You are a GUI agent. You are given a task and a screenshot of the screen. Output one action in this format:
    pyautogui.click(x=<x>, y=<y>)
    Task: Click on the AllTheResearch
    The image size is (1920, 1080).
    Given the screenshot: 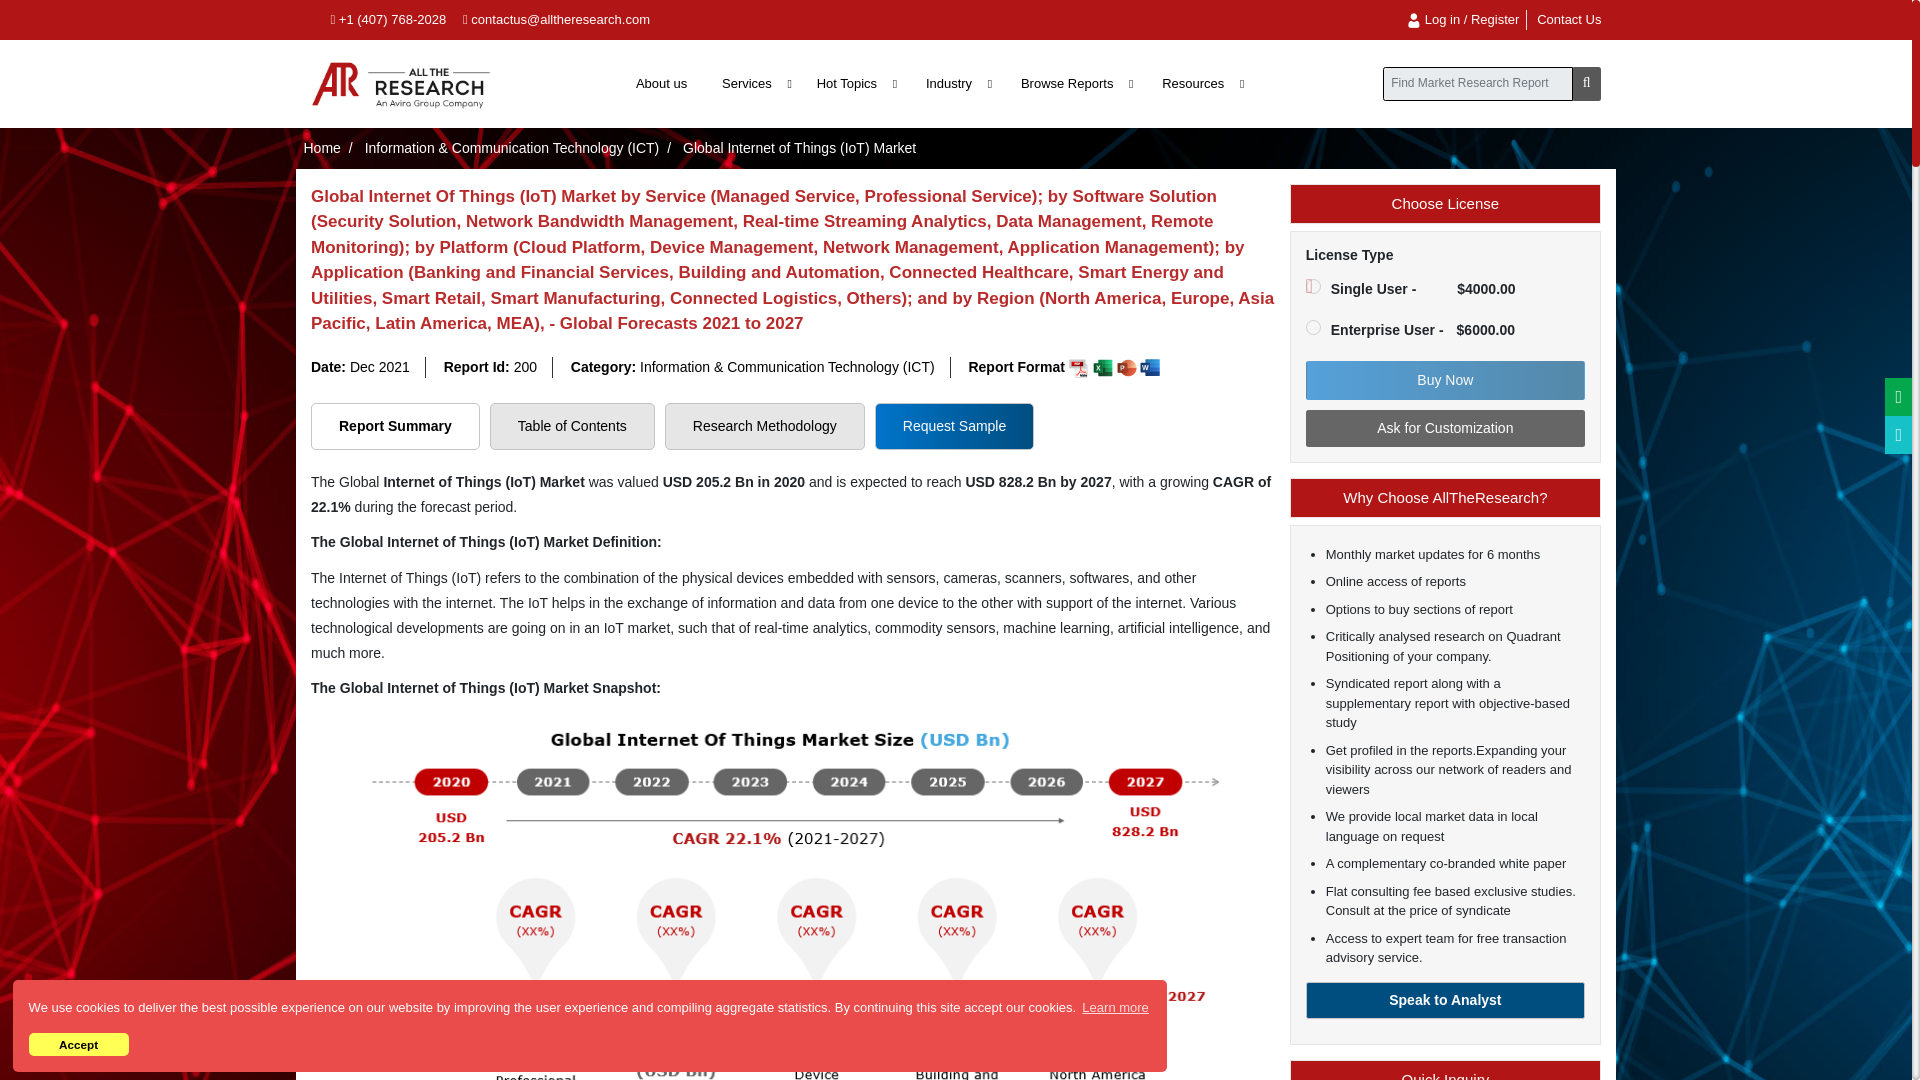 What is the action you would take?
    pyautogui.click(x=401, y=83)
    